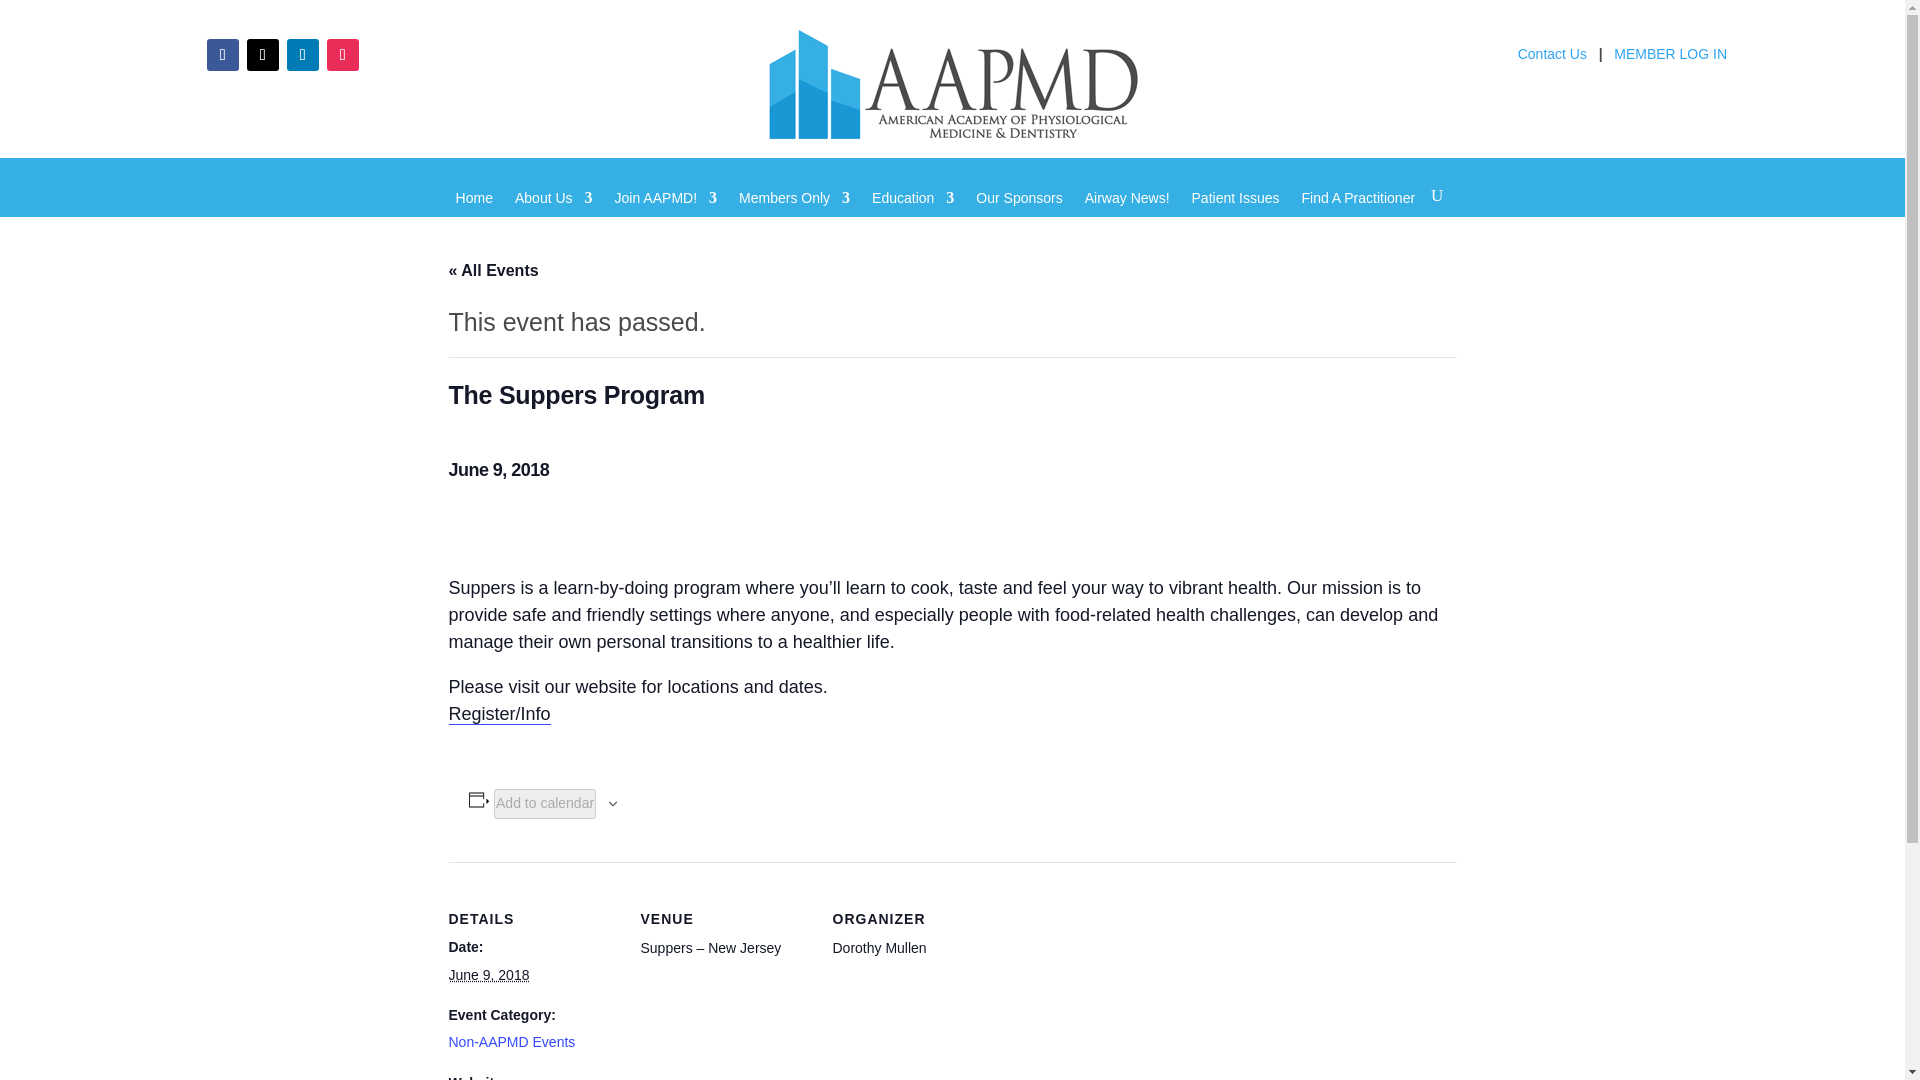  I want to click on Education, so click(912, 212).